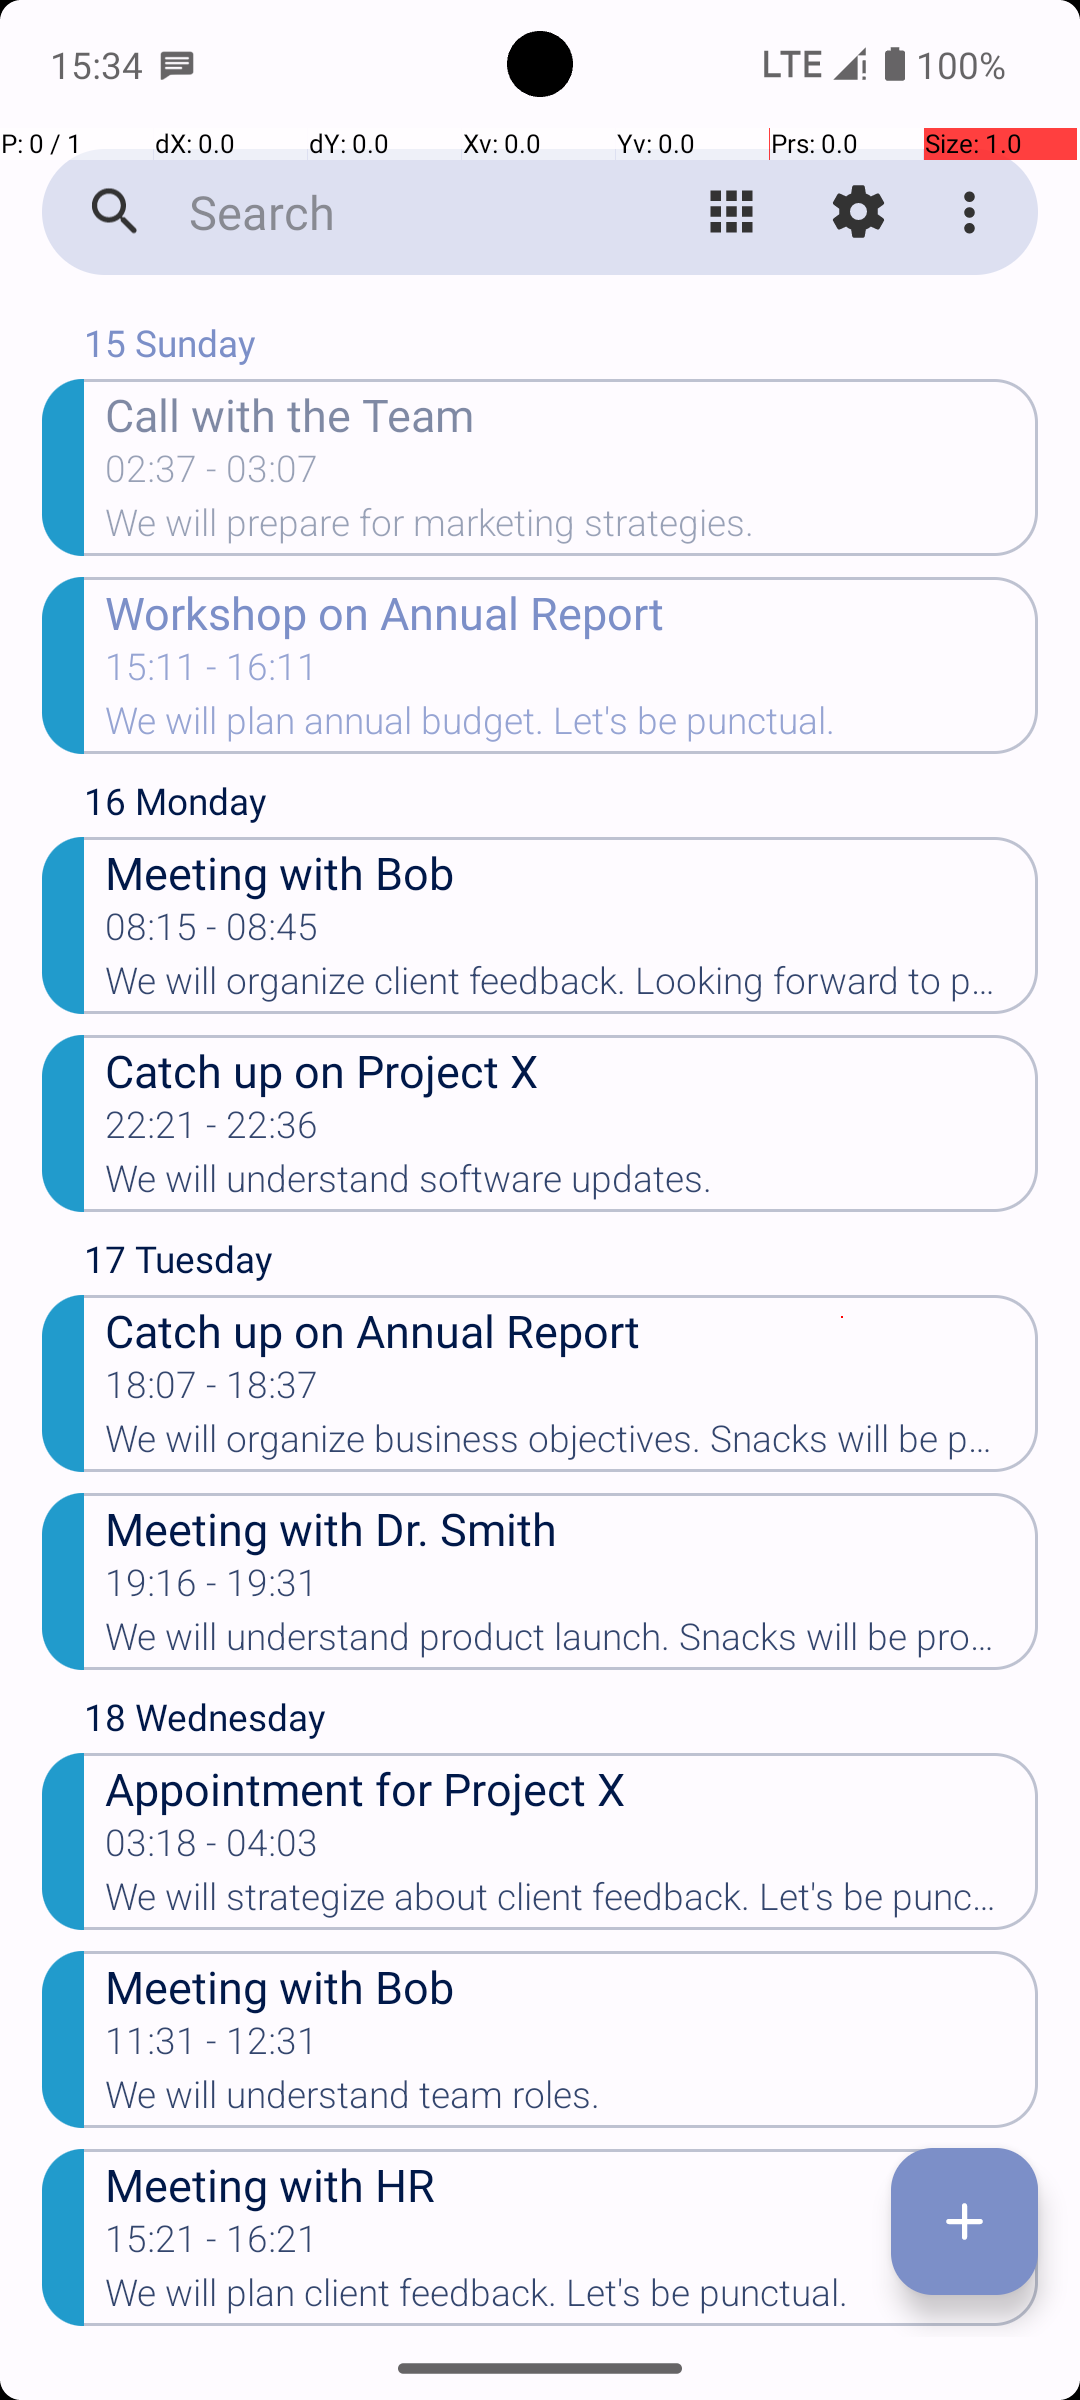  What do you see at coordinates (212, 1589) in the screenshot?
I see `19:16 - 19:31` at bounding box center [212, 1589].